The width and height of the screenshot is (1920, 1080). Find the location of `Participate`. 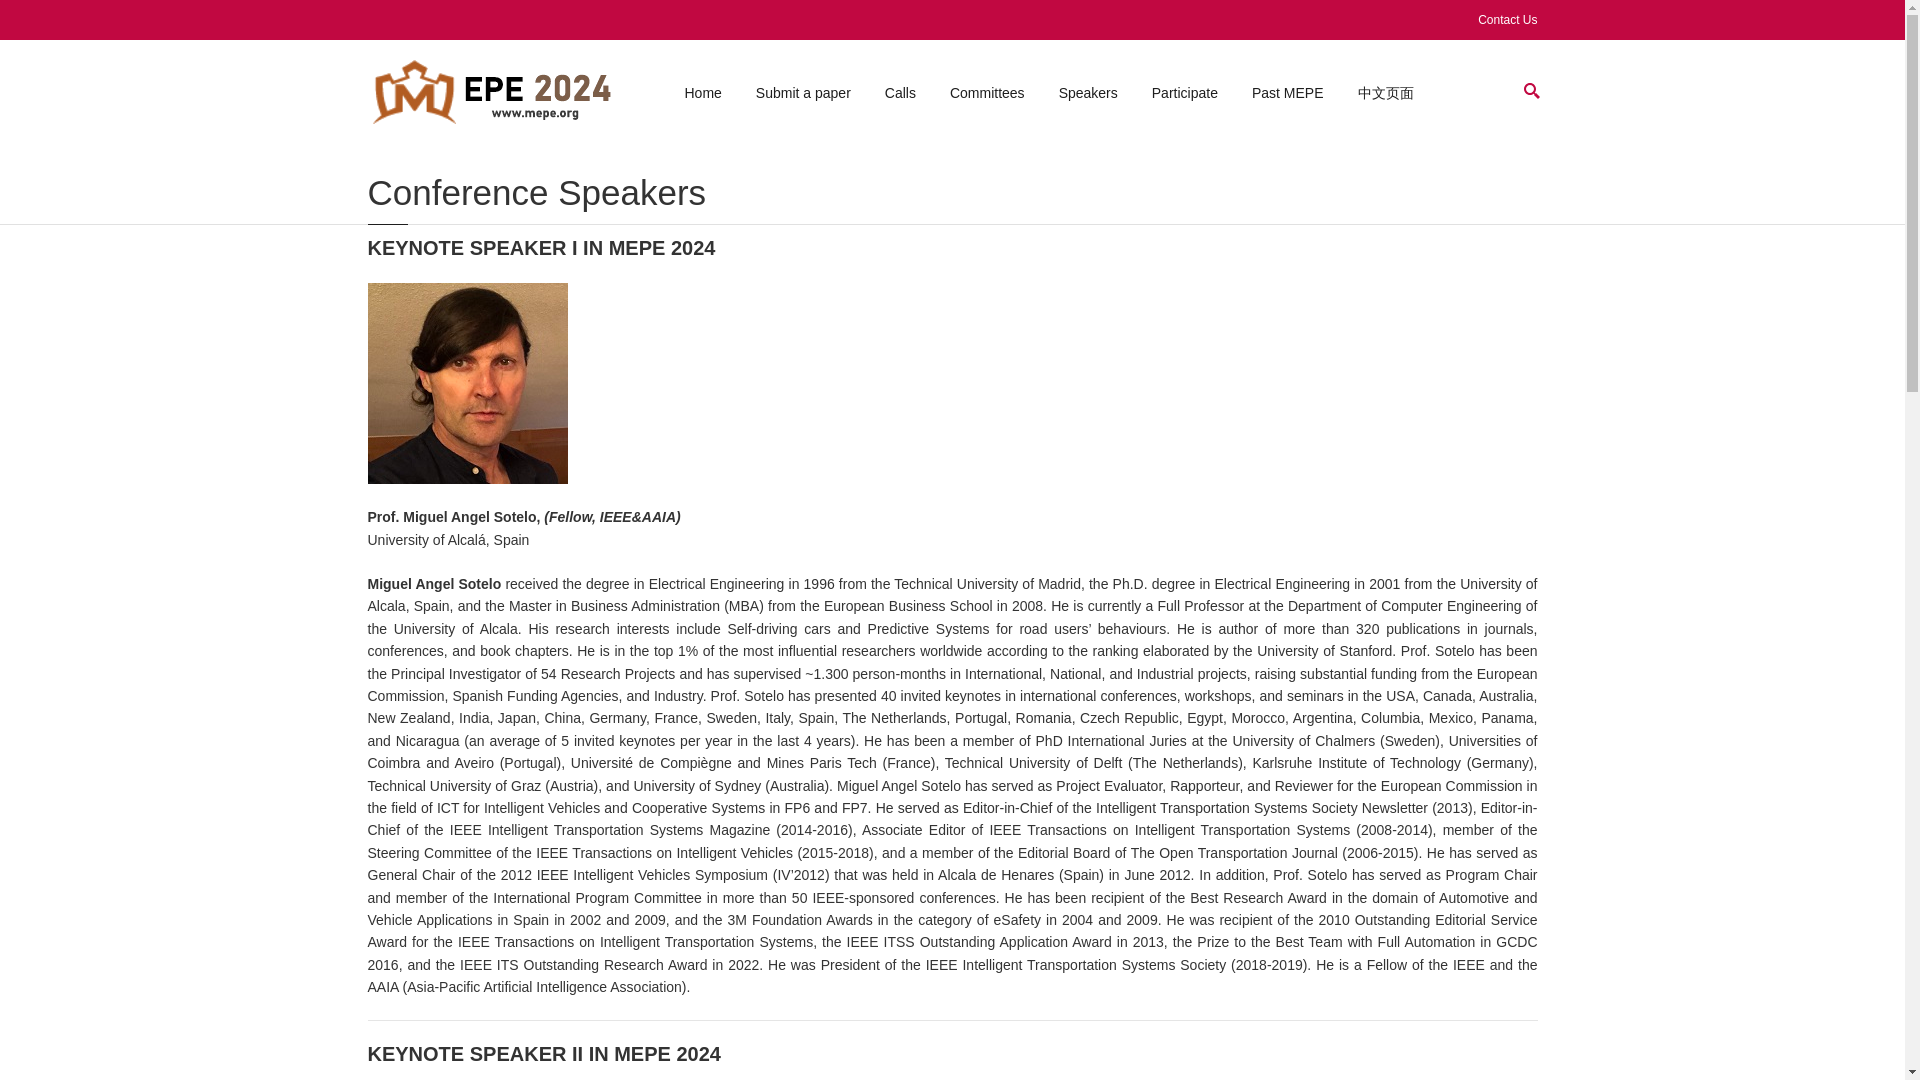

Participate is located at coordinates (1185, 92).